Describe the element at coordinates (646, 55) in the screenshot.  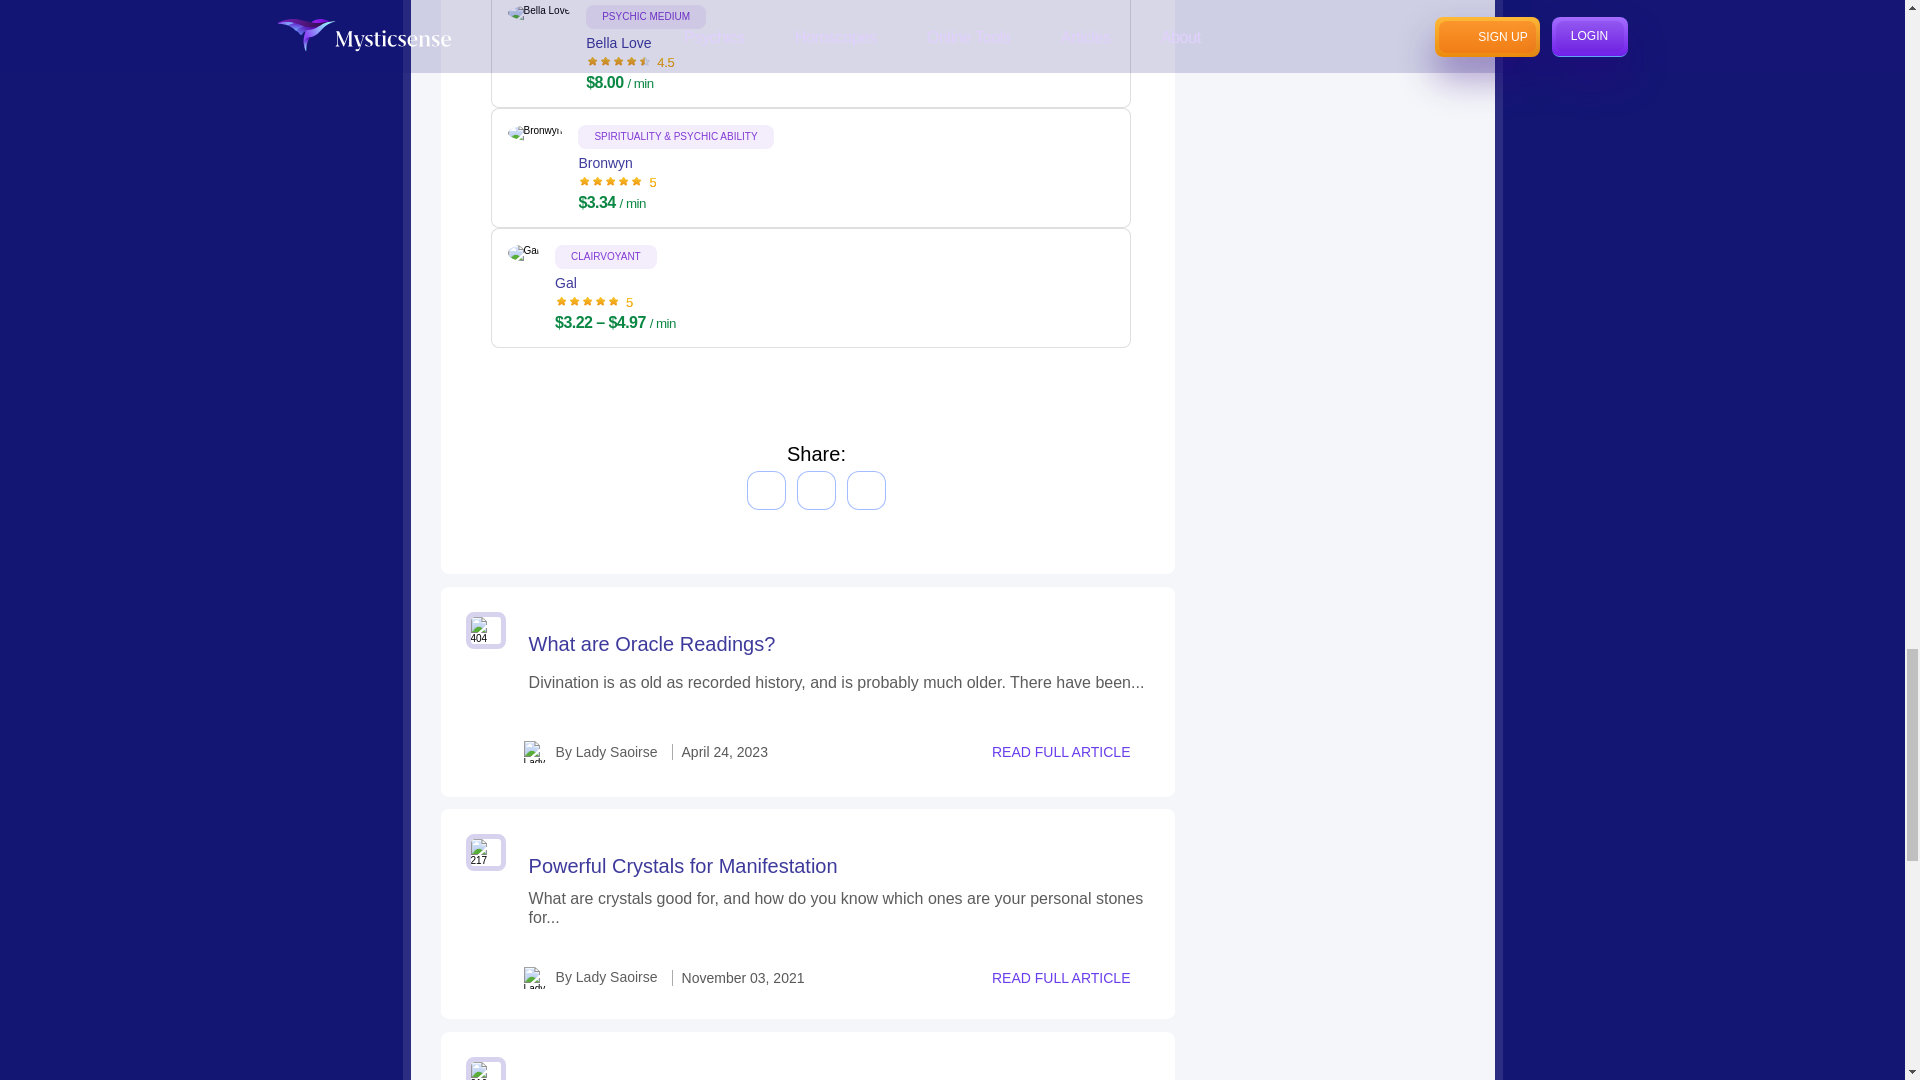
I see `Bella Love` at that location.